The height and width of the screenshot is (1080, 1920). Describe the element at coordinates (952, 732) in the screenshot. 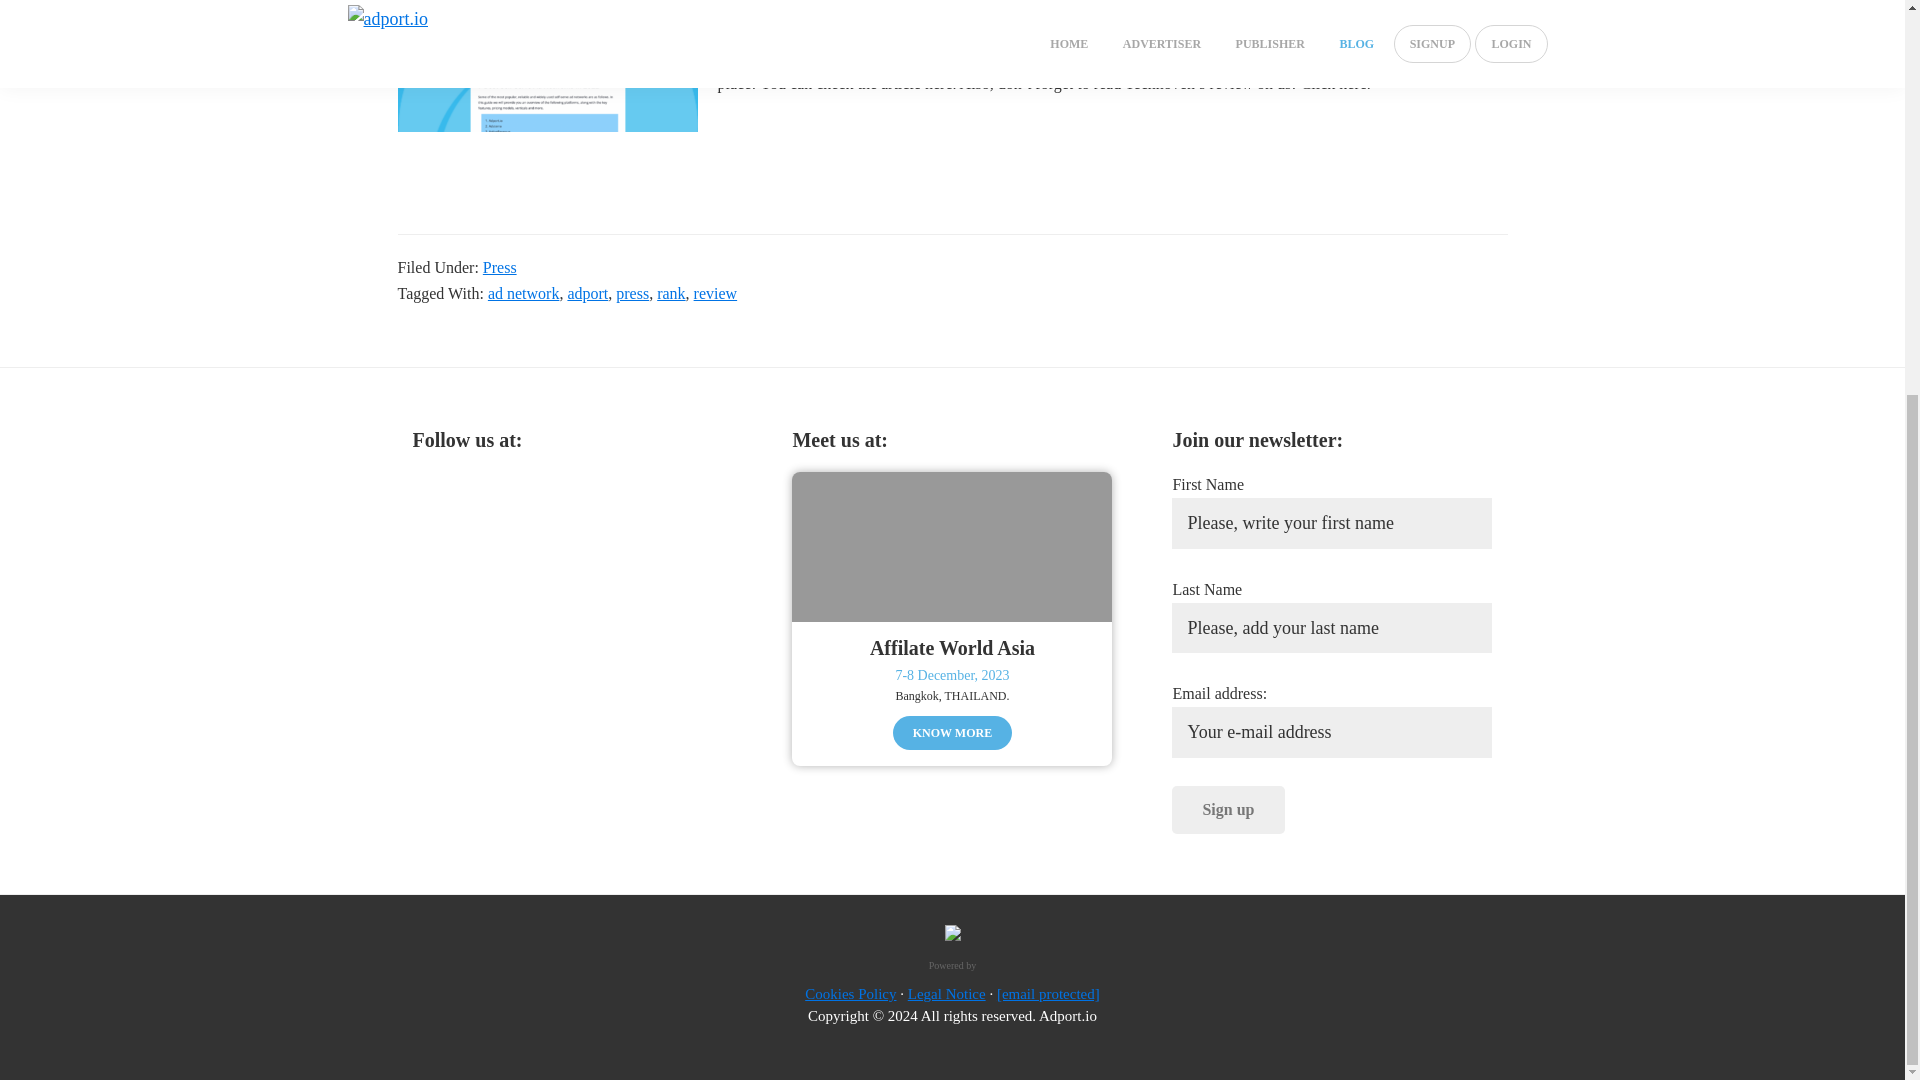

I see `KNOW MORE` at that location.